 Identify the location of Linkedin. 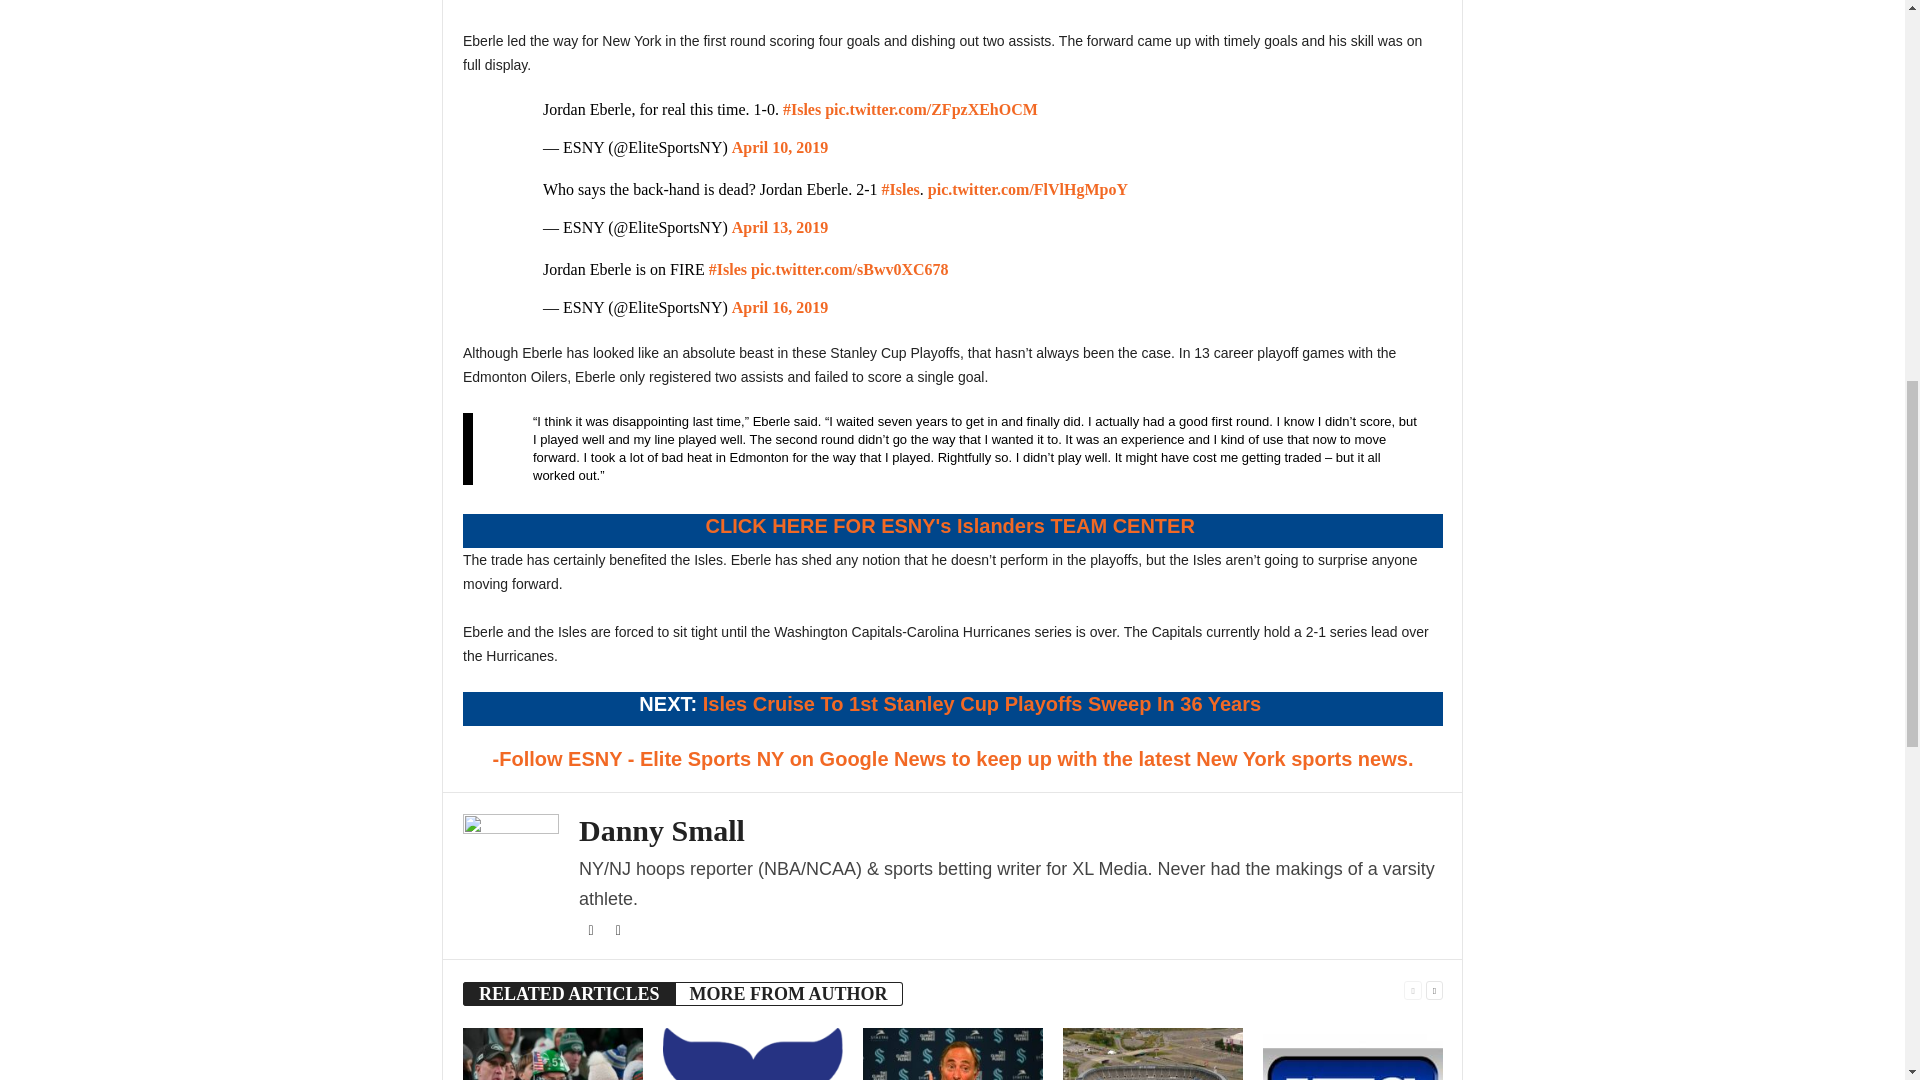
(618, 931).